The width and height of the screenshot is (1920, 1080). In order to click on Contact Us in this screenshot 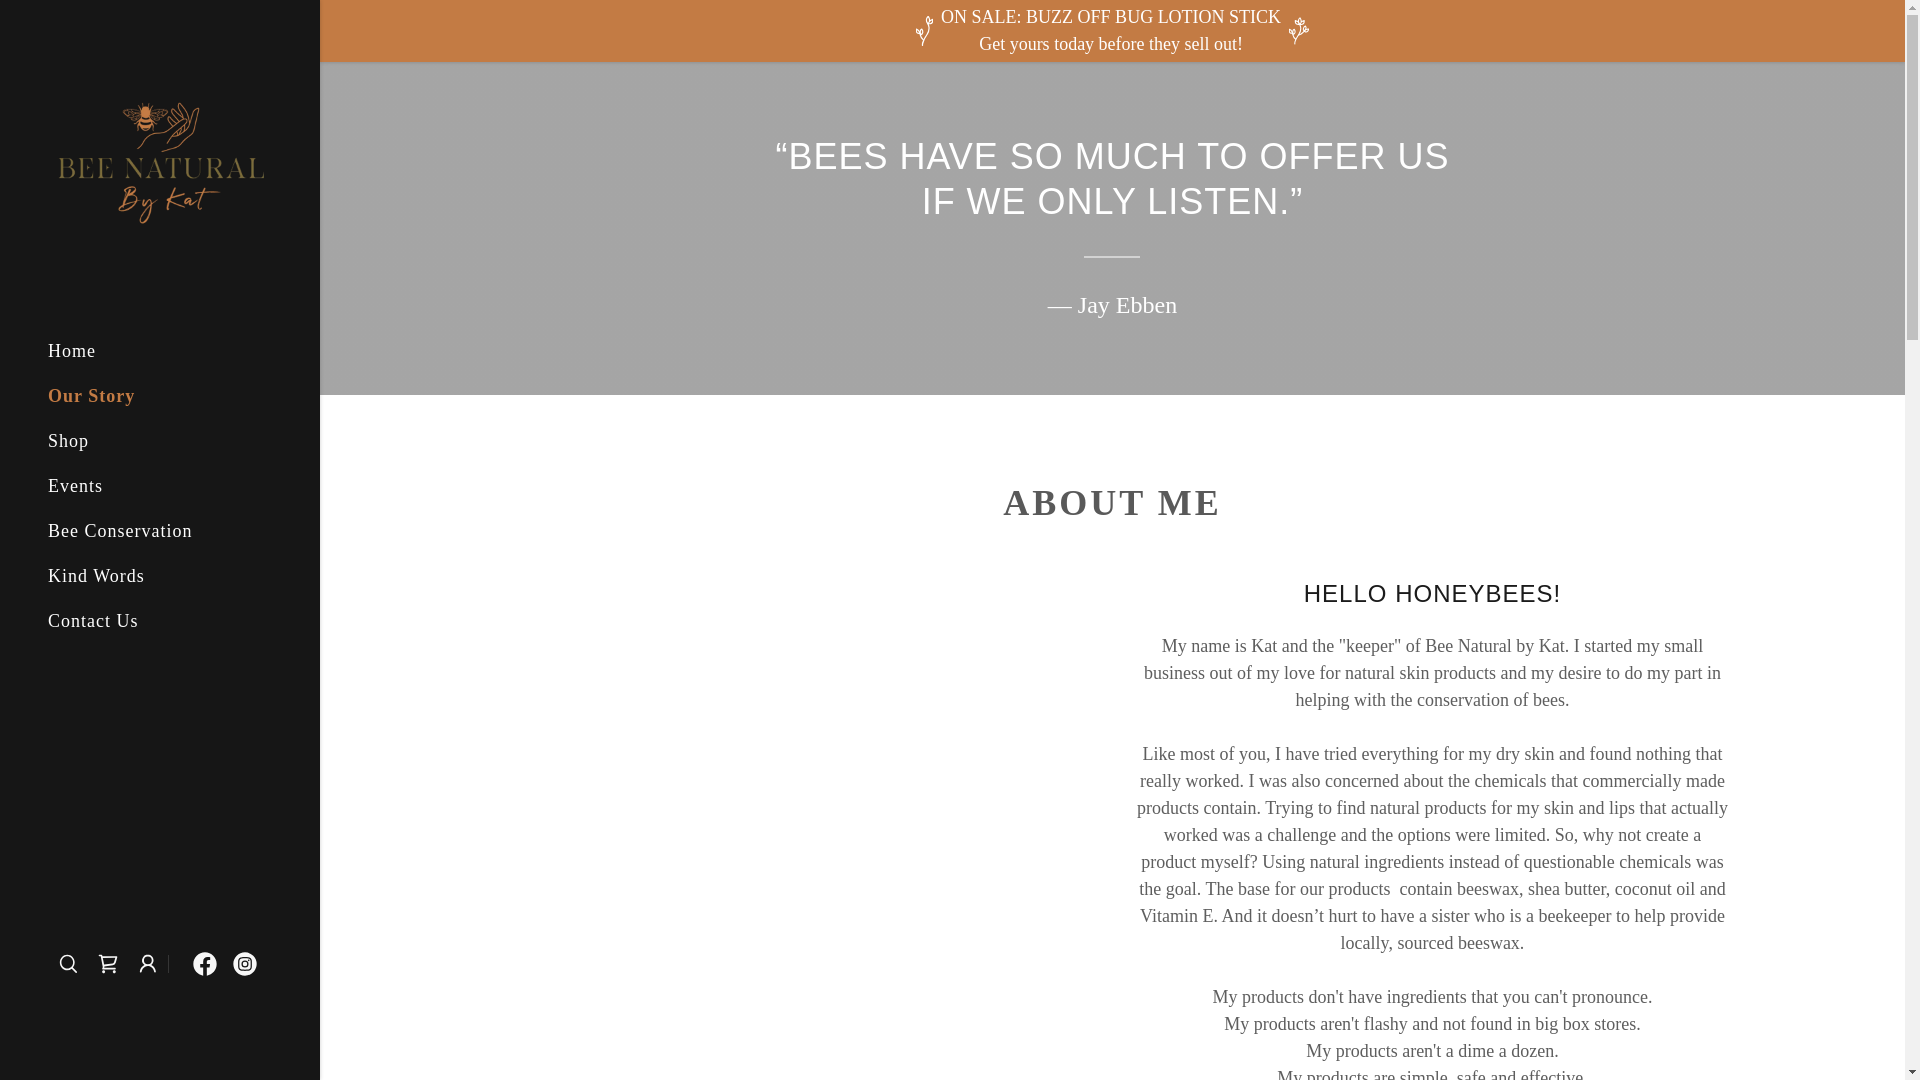, I will do `click(93, 620)`.